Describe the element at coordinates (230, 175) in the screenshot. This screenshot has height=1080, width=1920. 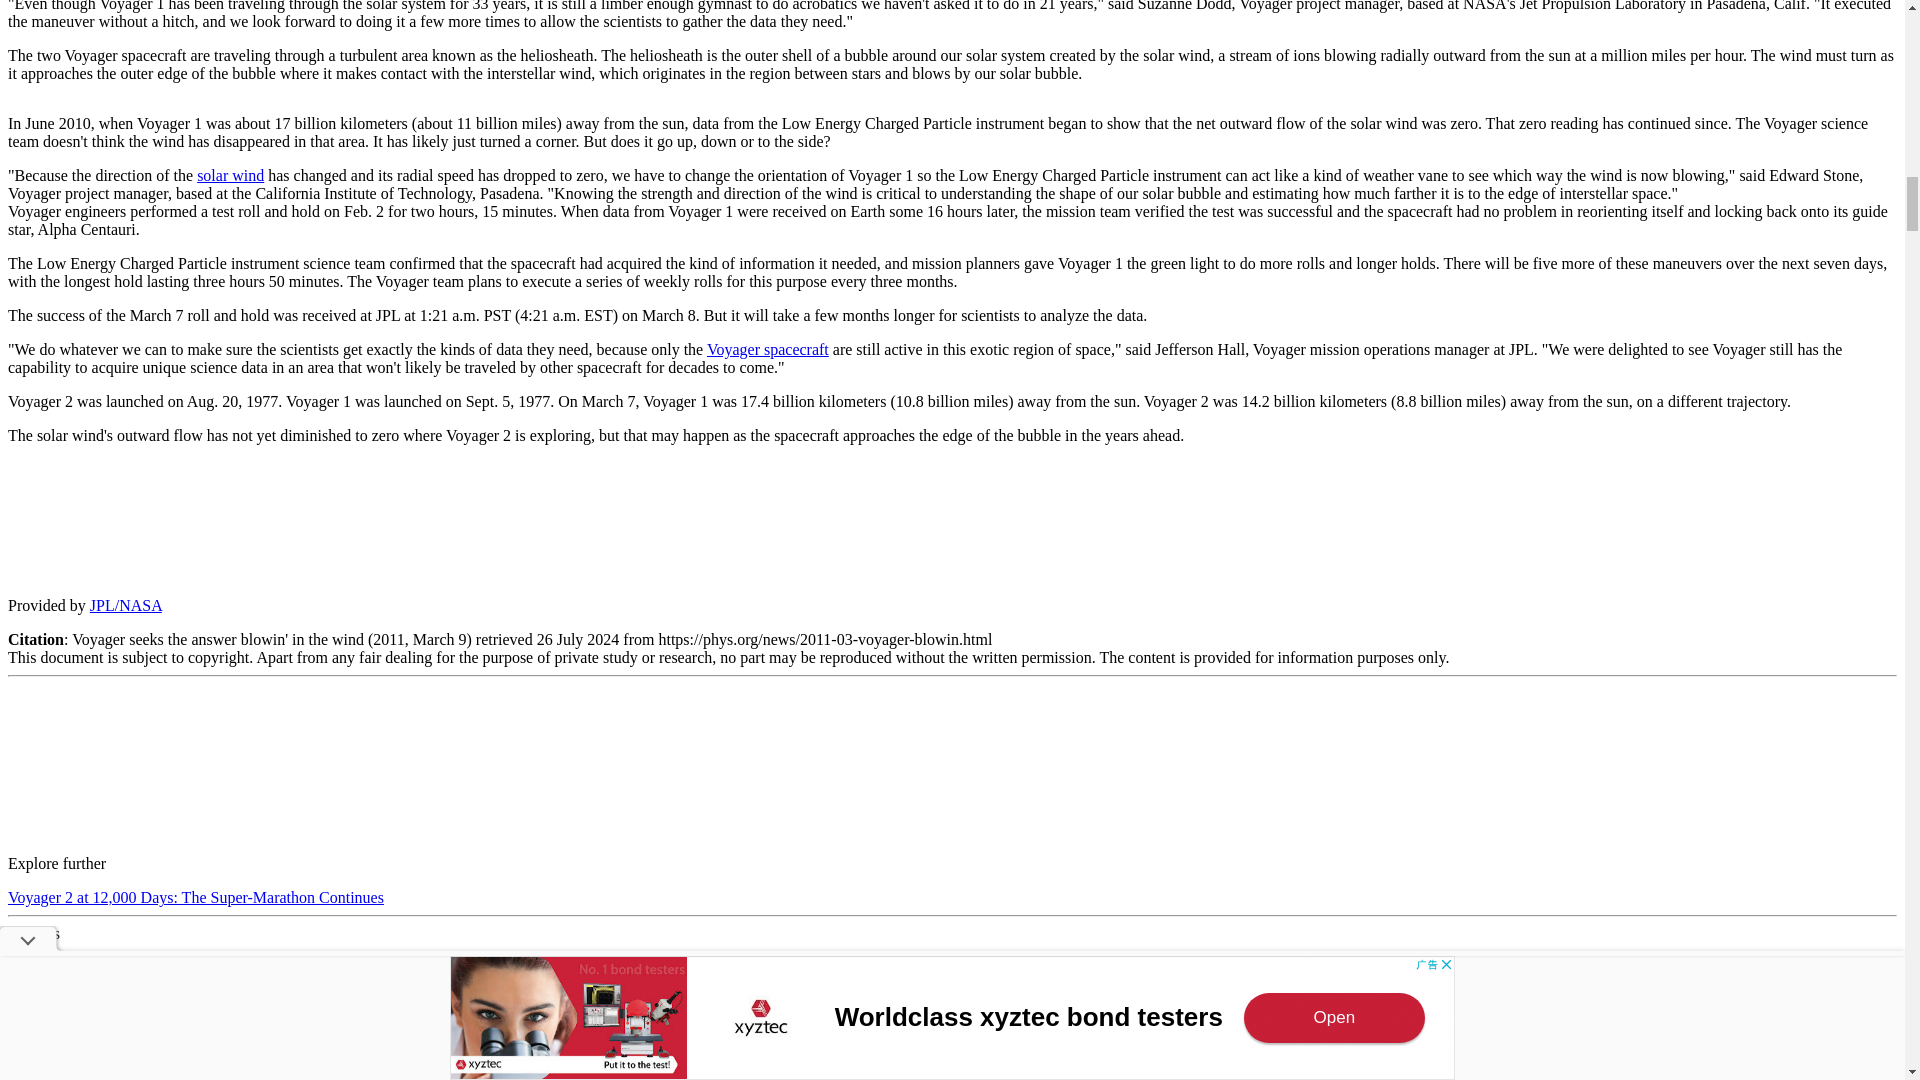
I see `solar wind` at that location.